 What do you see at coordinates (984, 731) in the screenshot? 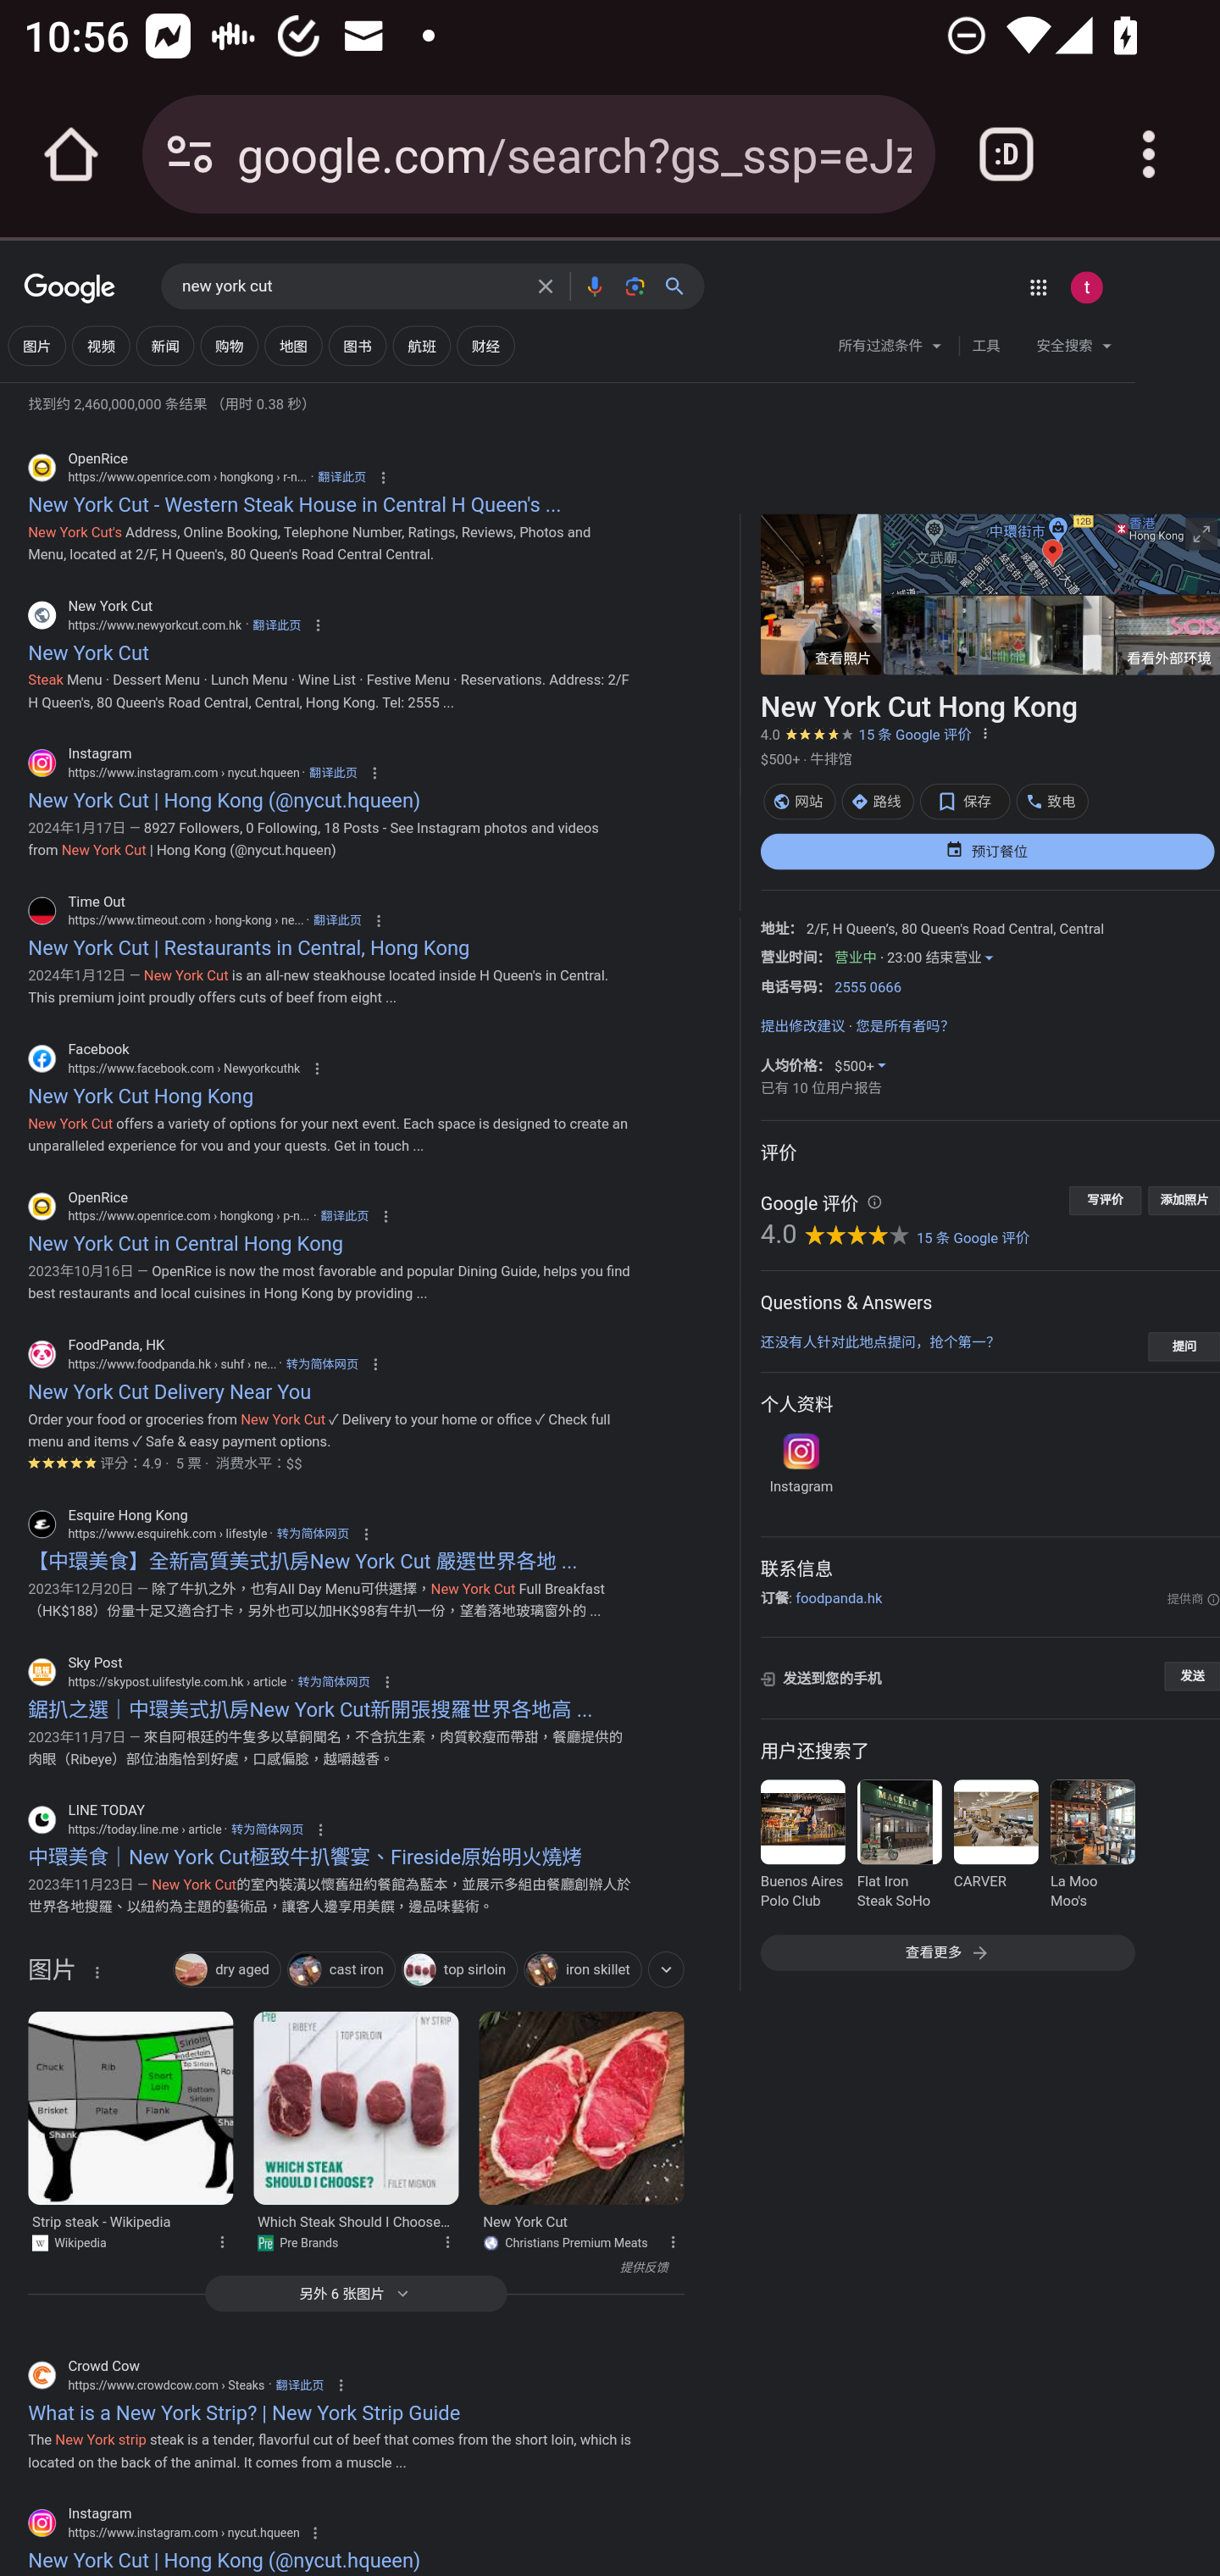
I see `更多选项` at bounding box center [984, 731].